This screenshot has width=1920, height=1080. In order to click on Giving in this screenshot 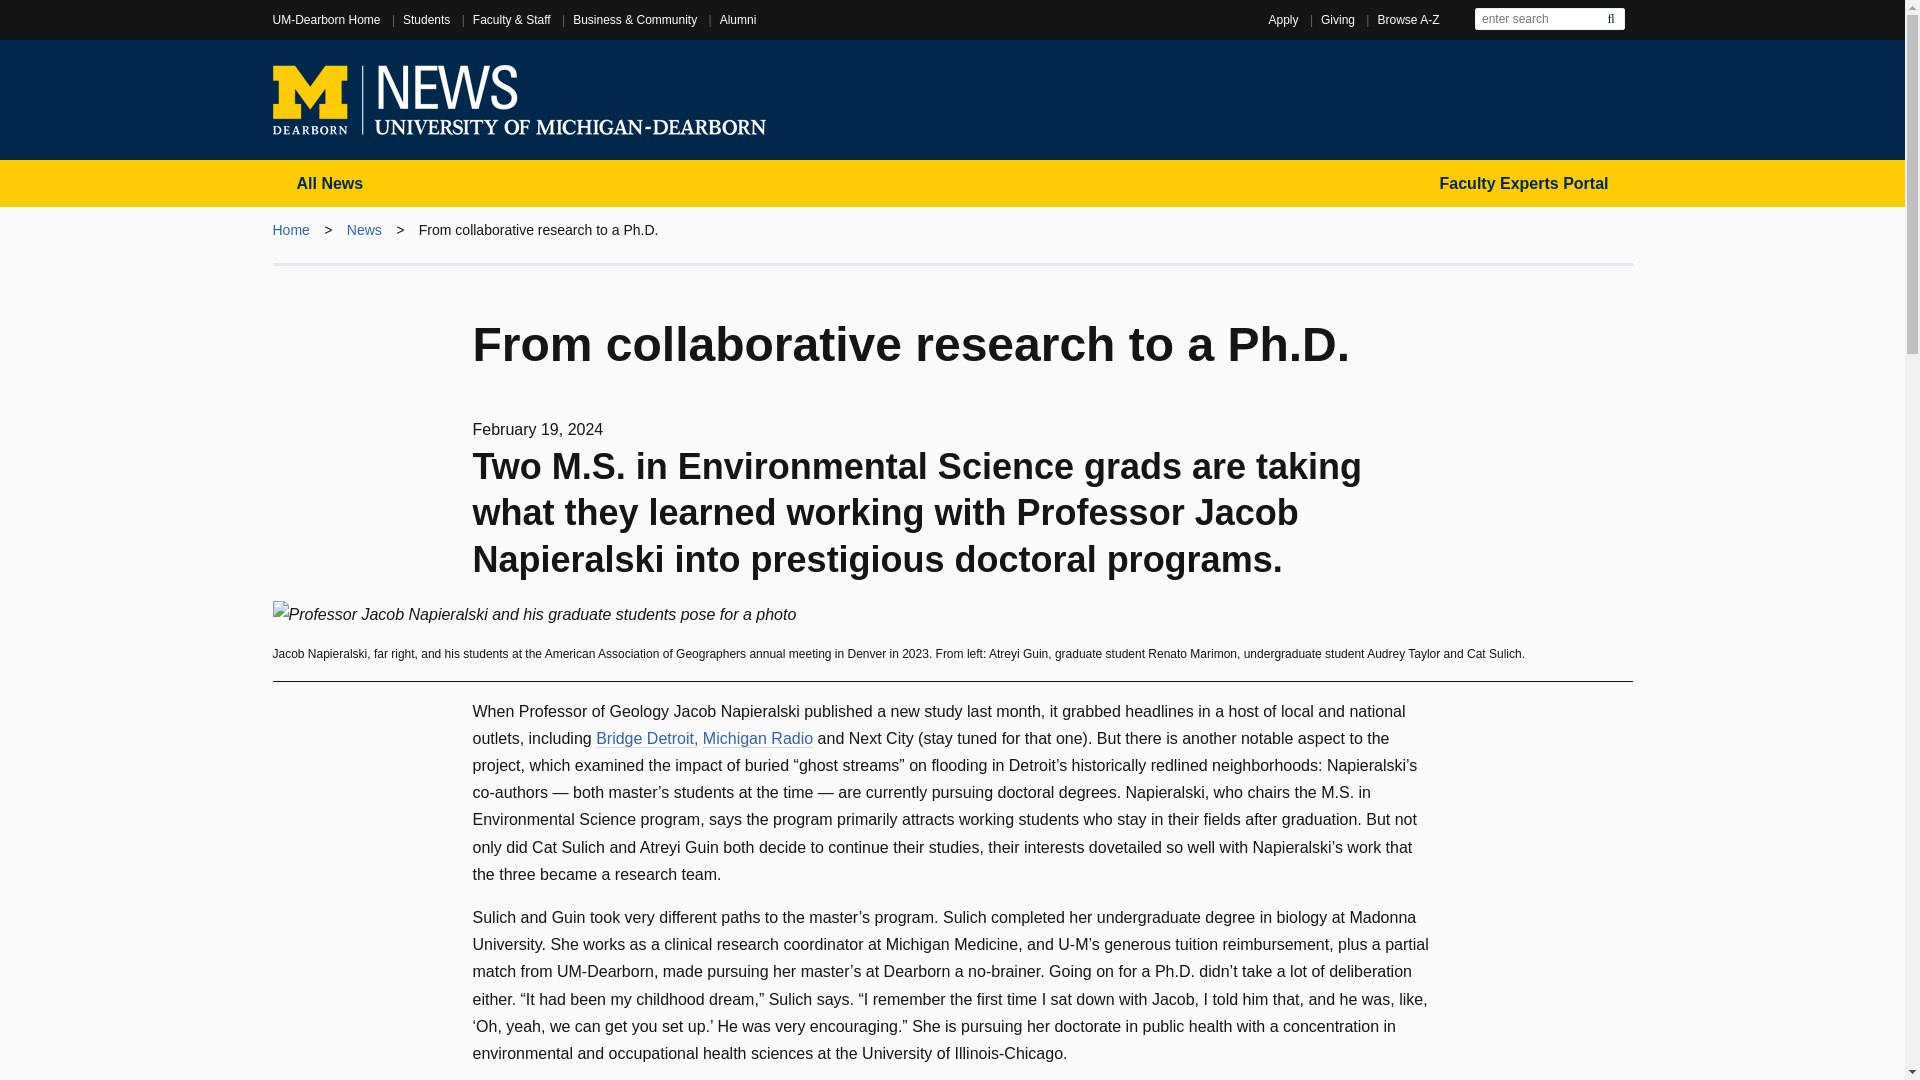, I will do `click(1338, 20)`.